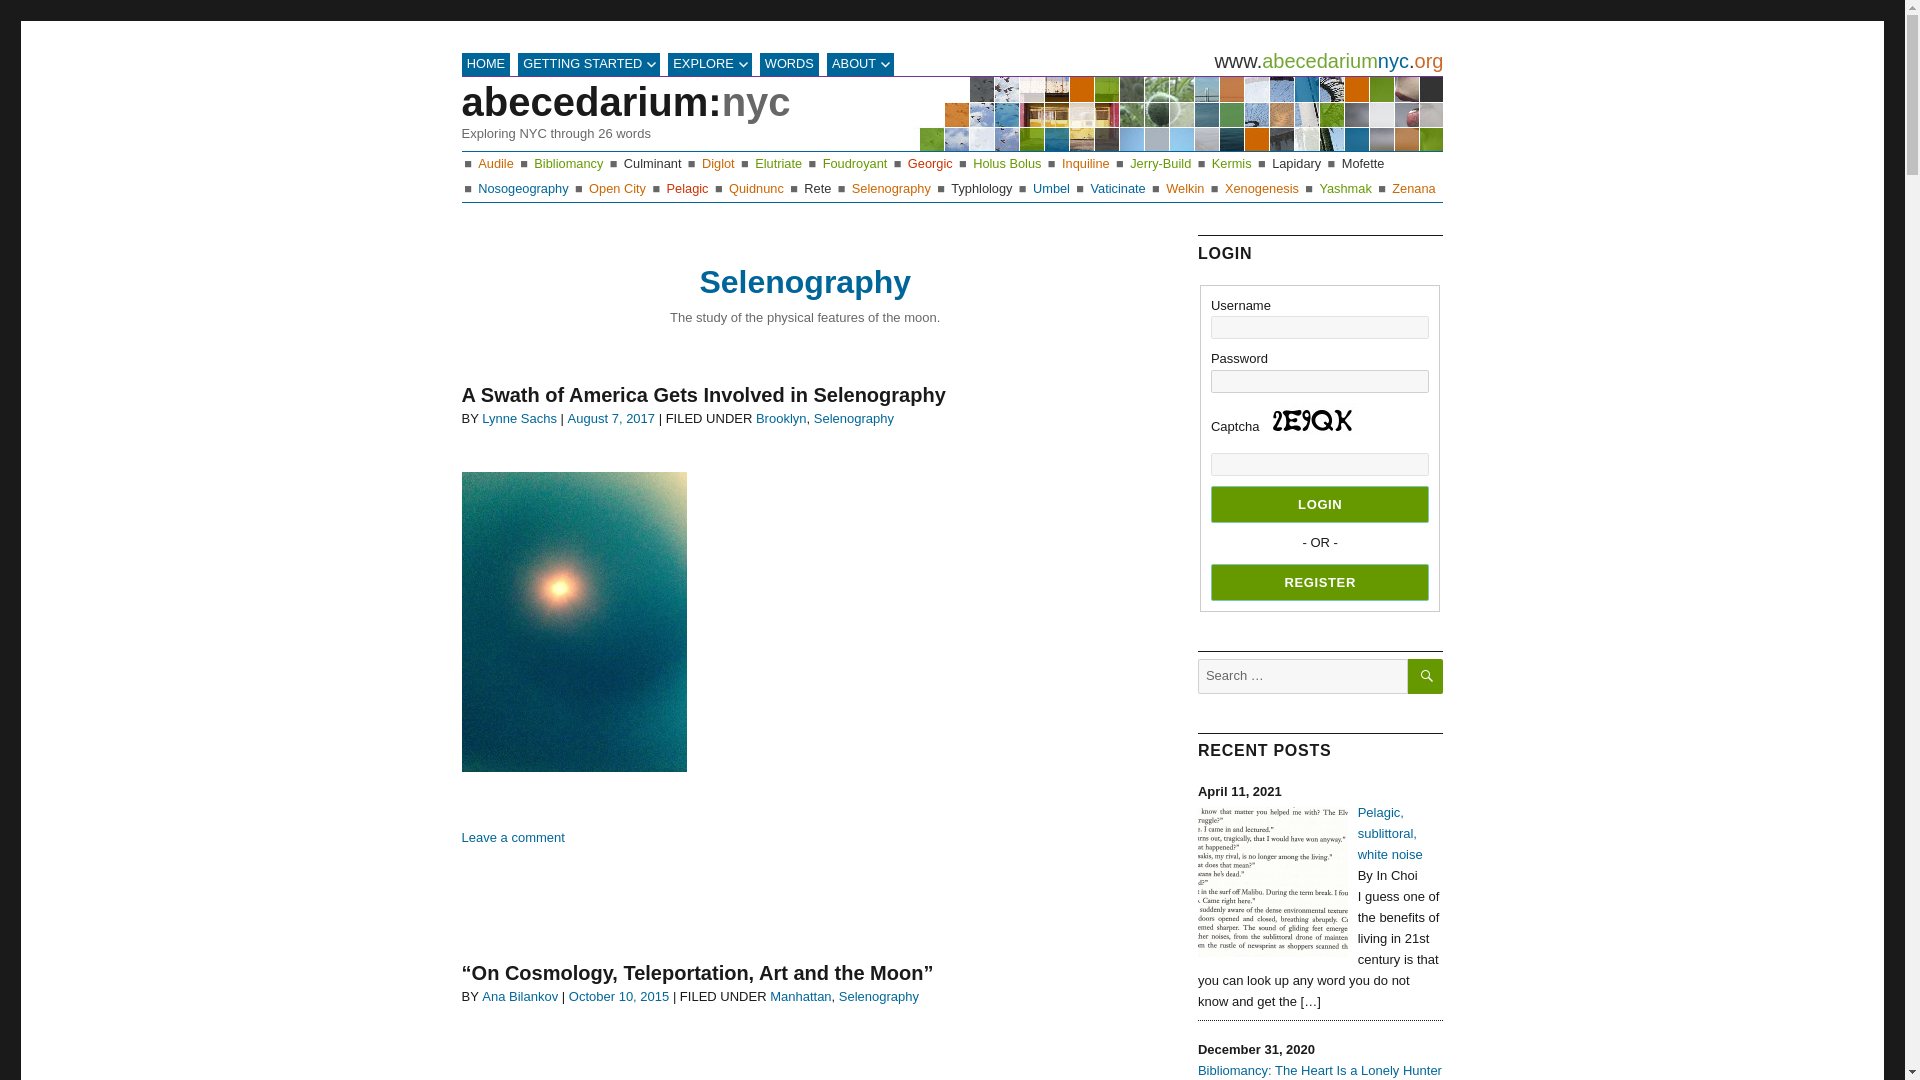 The height and width of the screenshot is (1080, 1920). Describe the element at coordinates (1085, 162) in the screenshot. I see `Inquiline` at that location.